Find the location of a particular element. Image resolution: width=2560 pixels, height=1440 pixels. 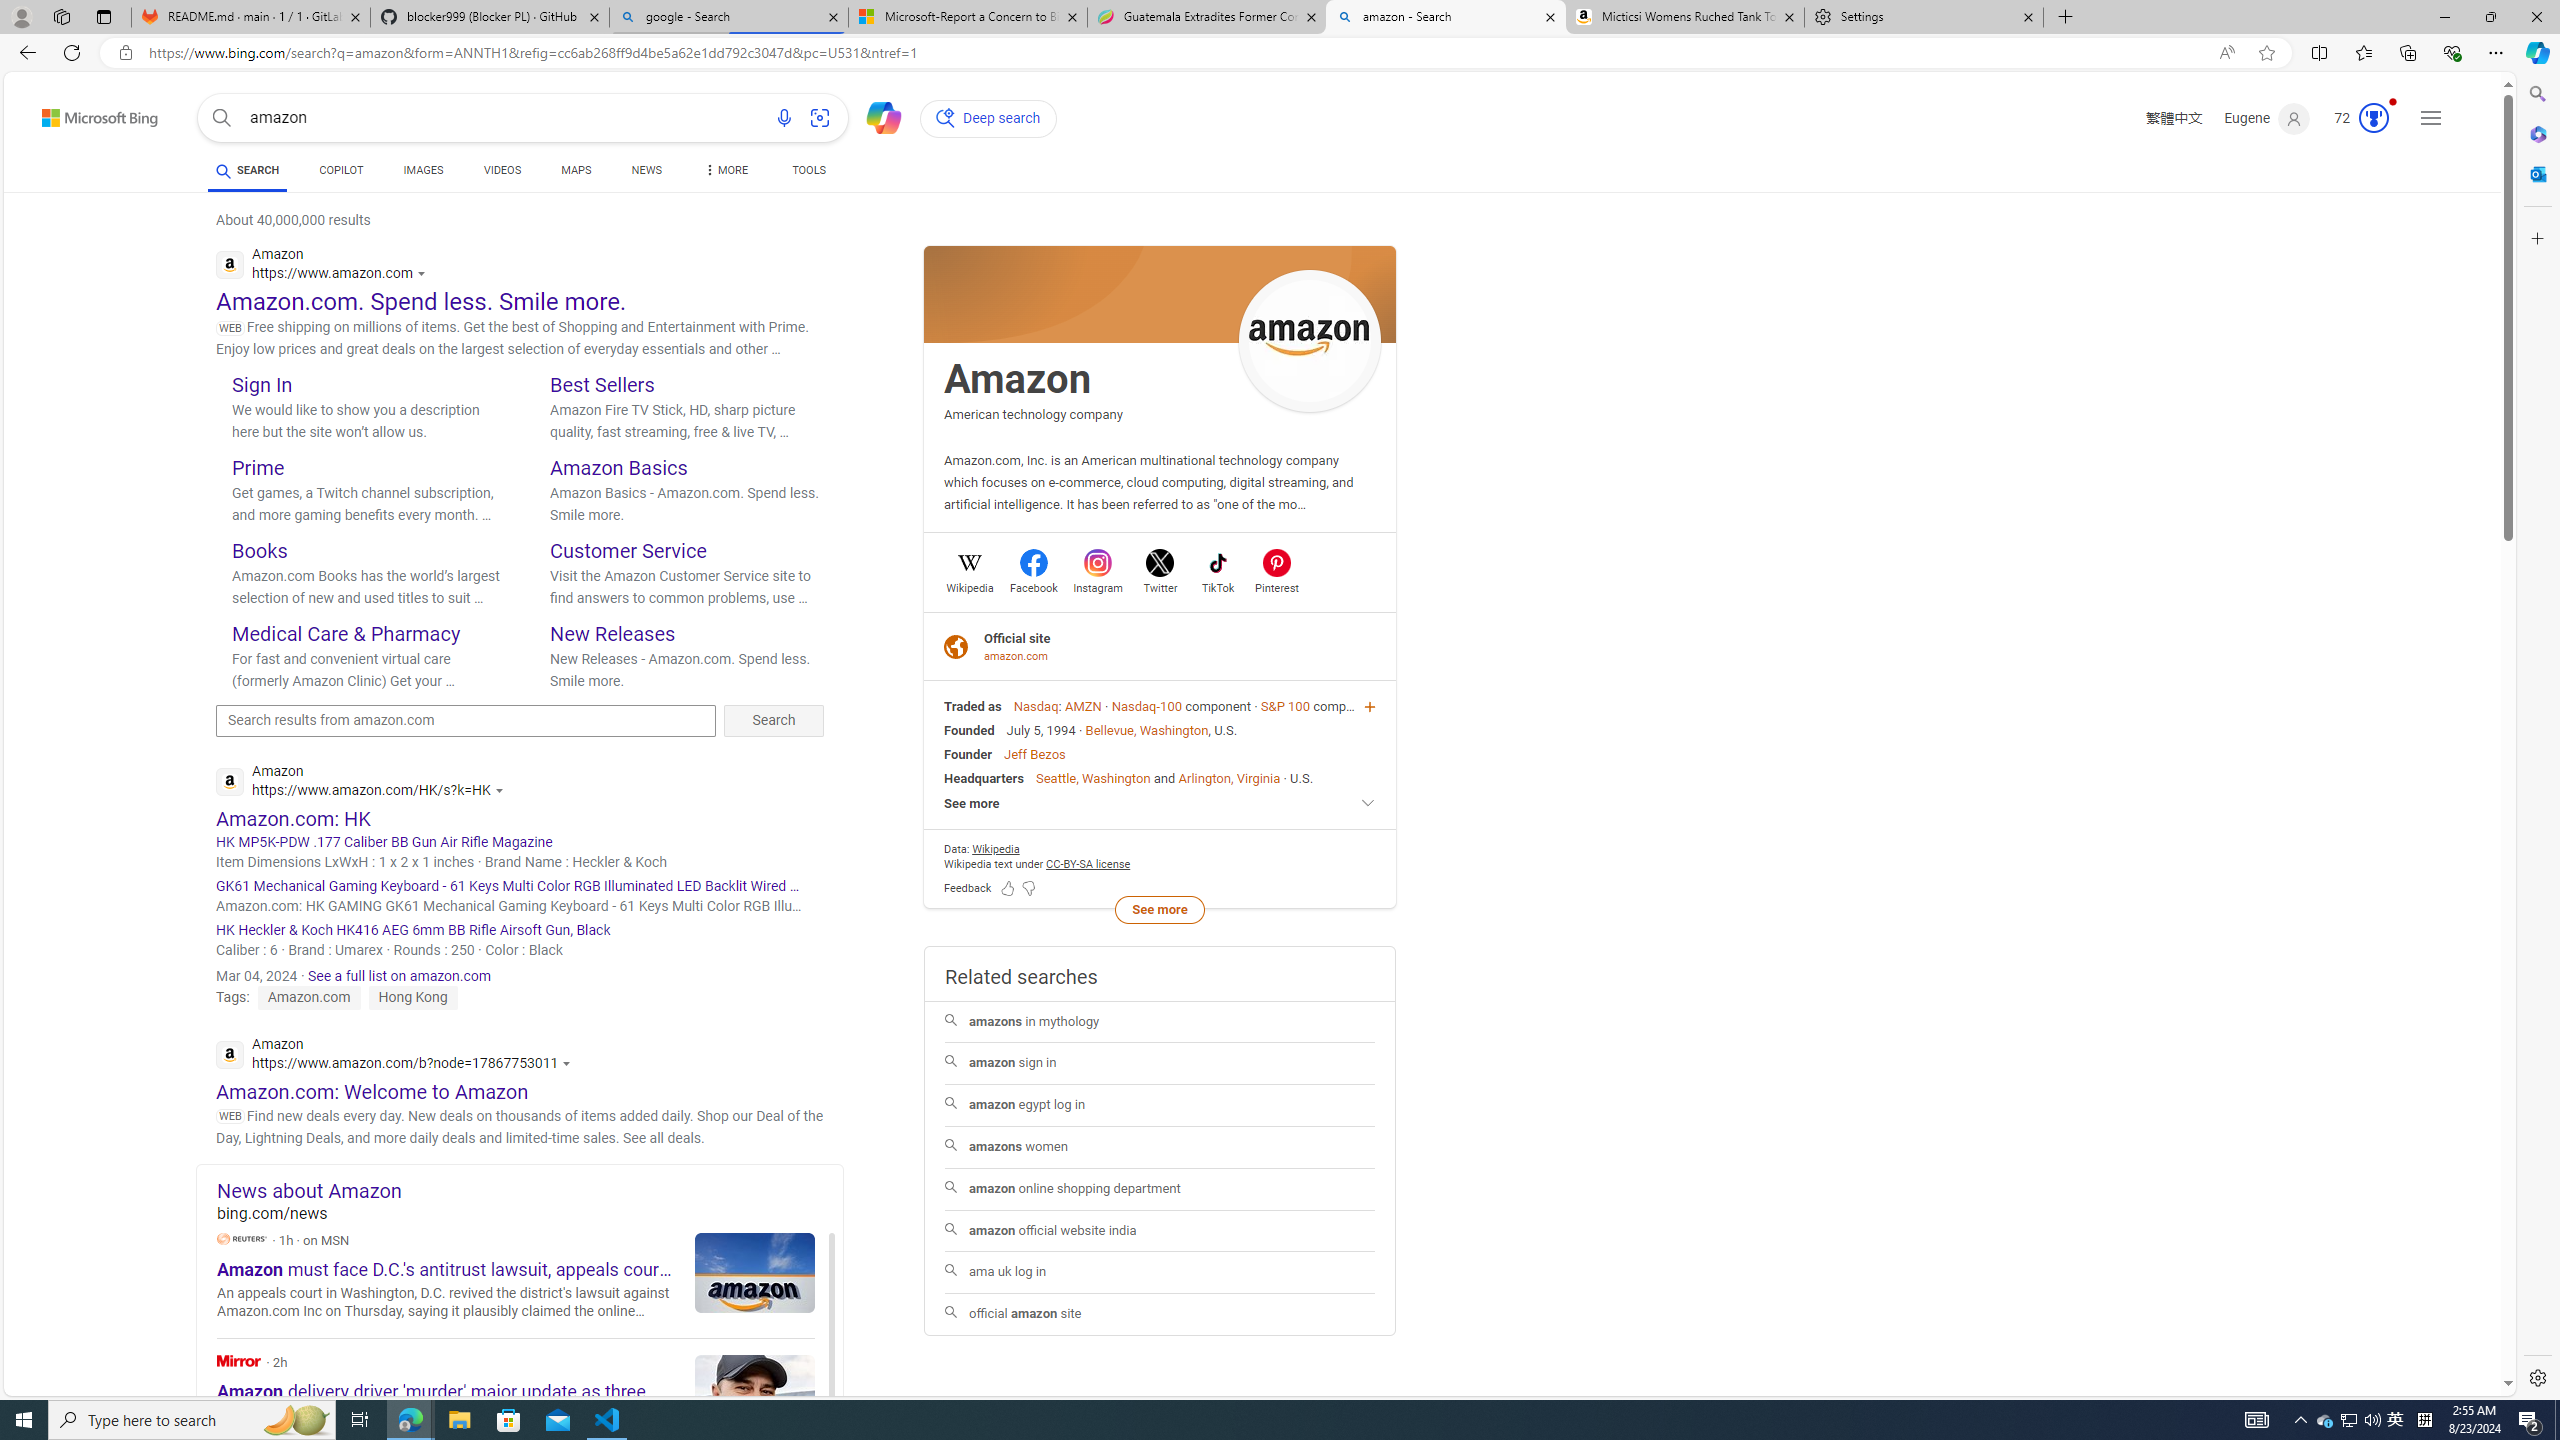

amazons in mythology is located at coordinates (1160, 1021).